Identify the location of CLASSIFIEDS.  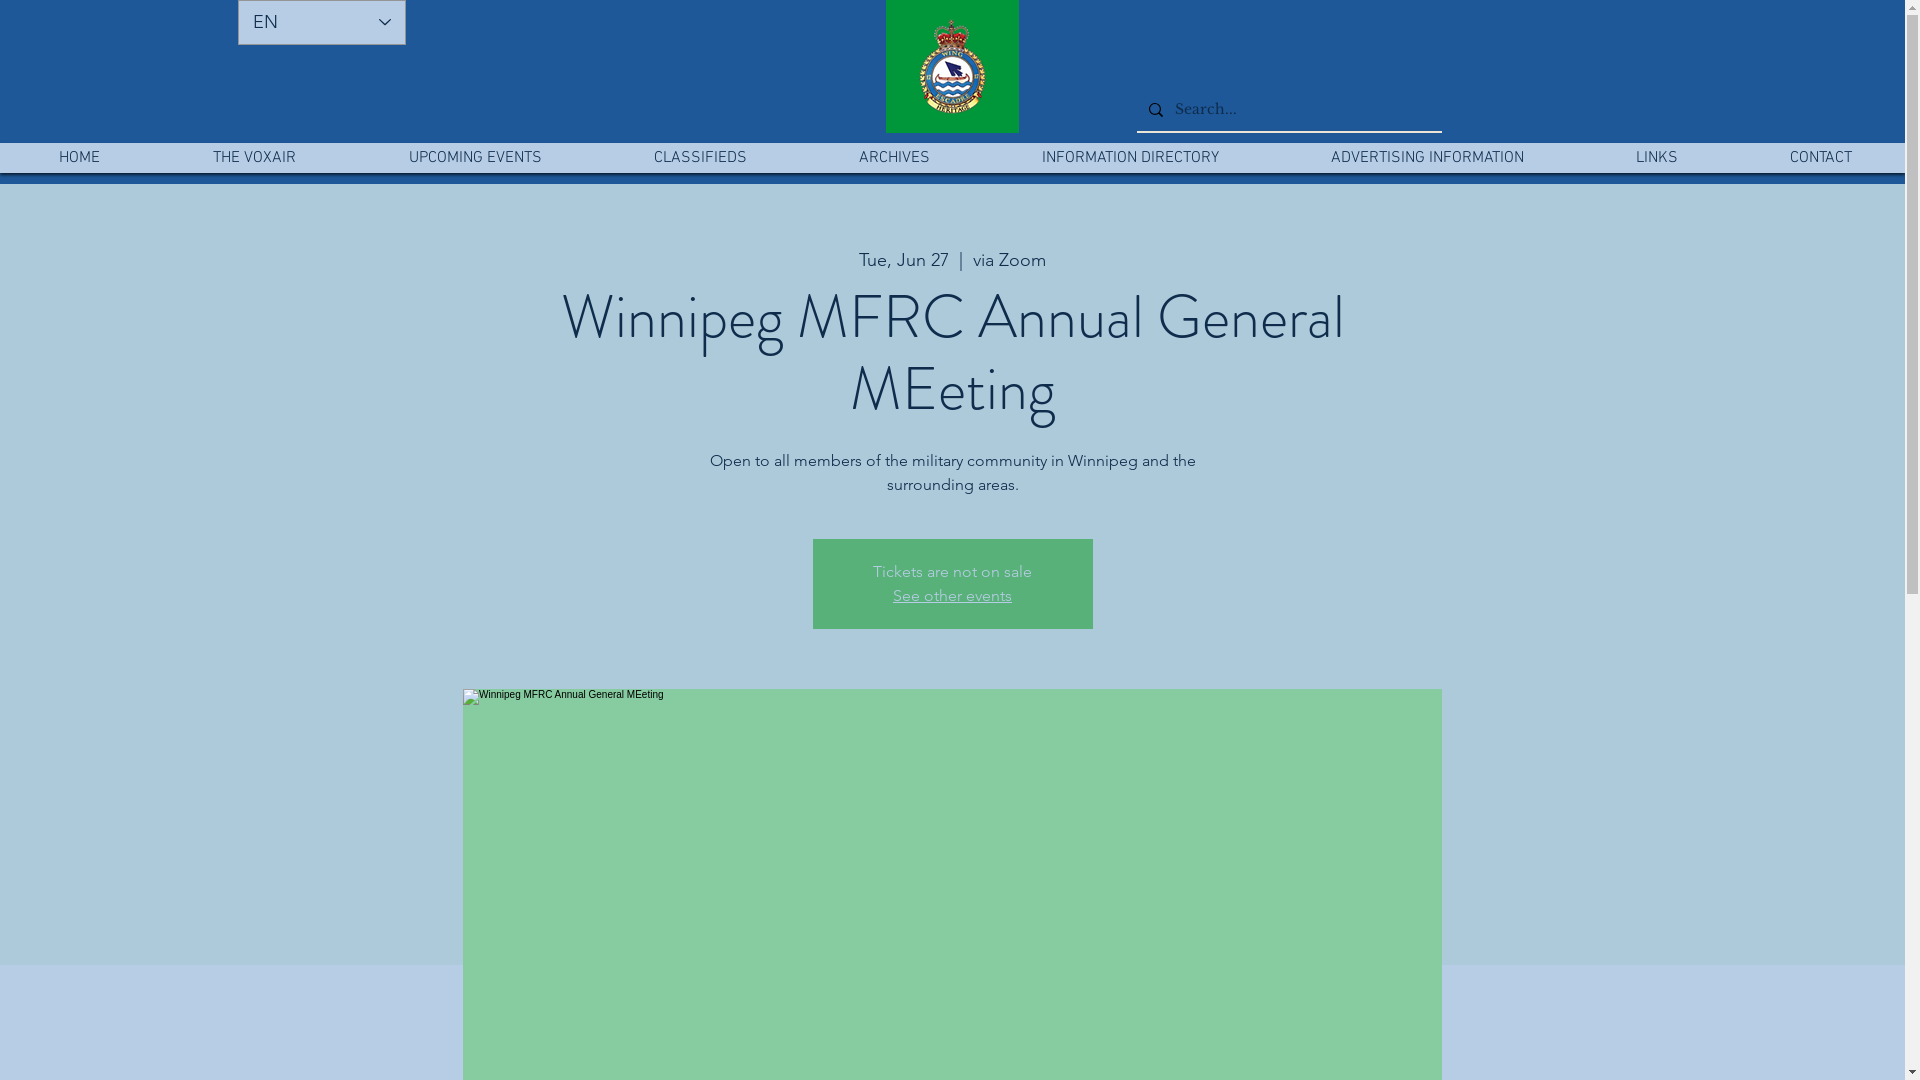
(700, 158).